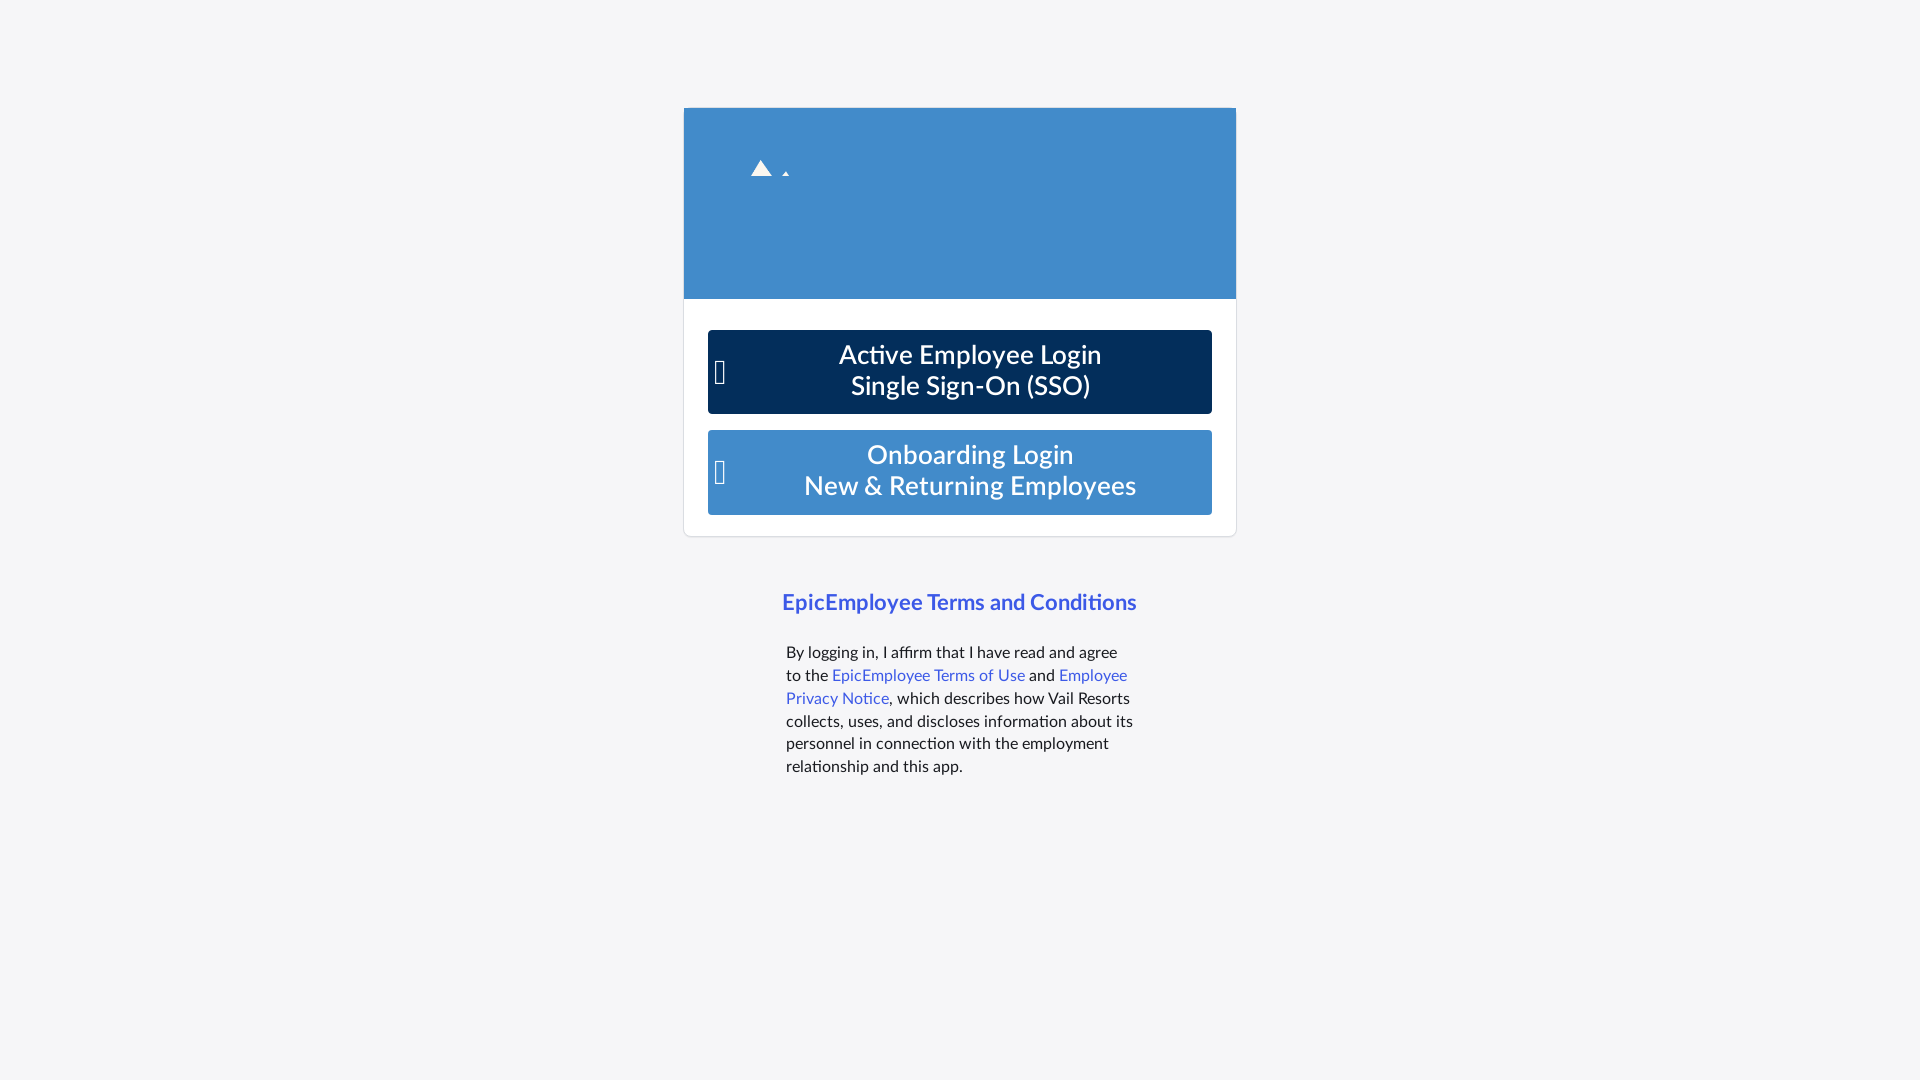 The width and height of the screenshot is (1920, 1080). I want to click on Employee Privacy Notice, so click(956, 688).